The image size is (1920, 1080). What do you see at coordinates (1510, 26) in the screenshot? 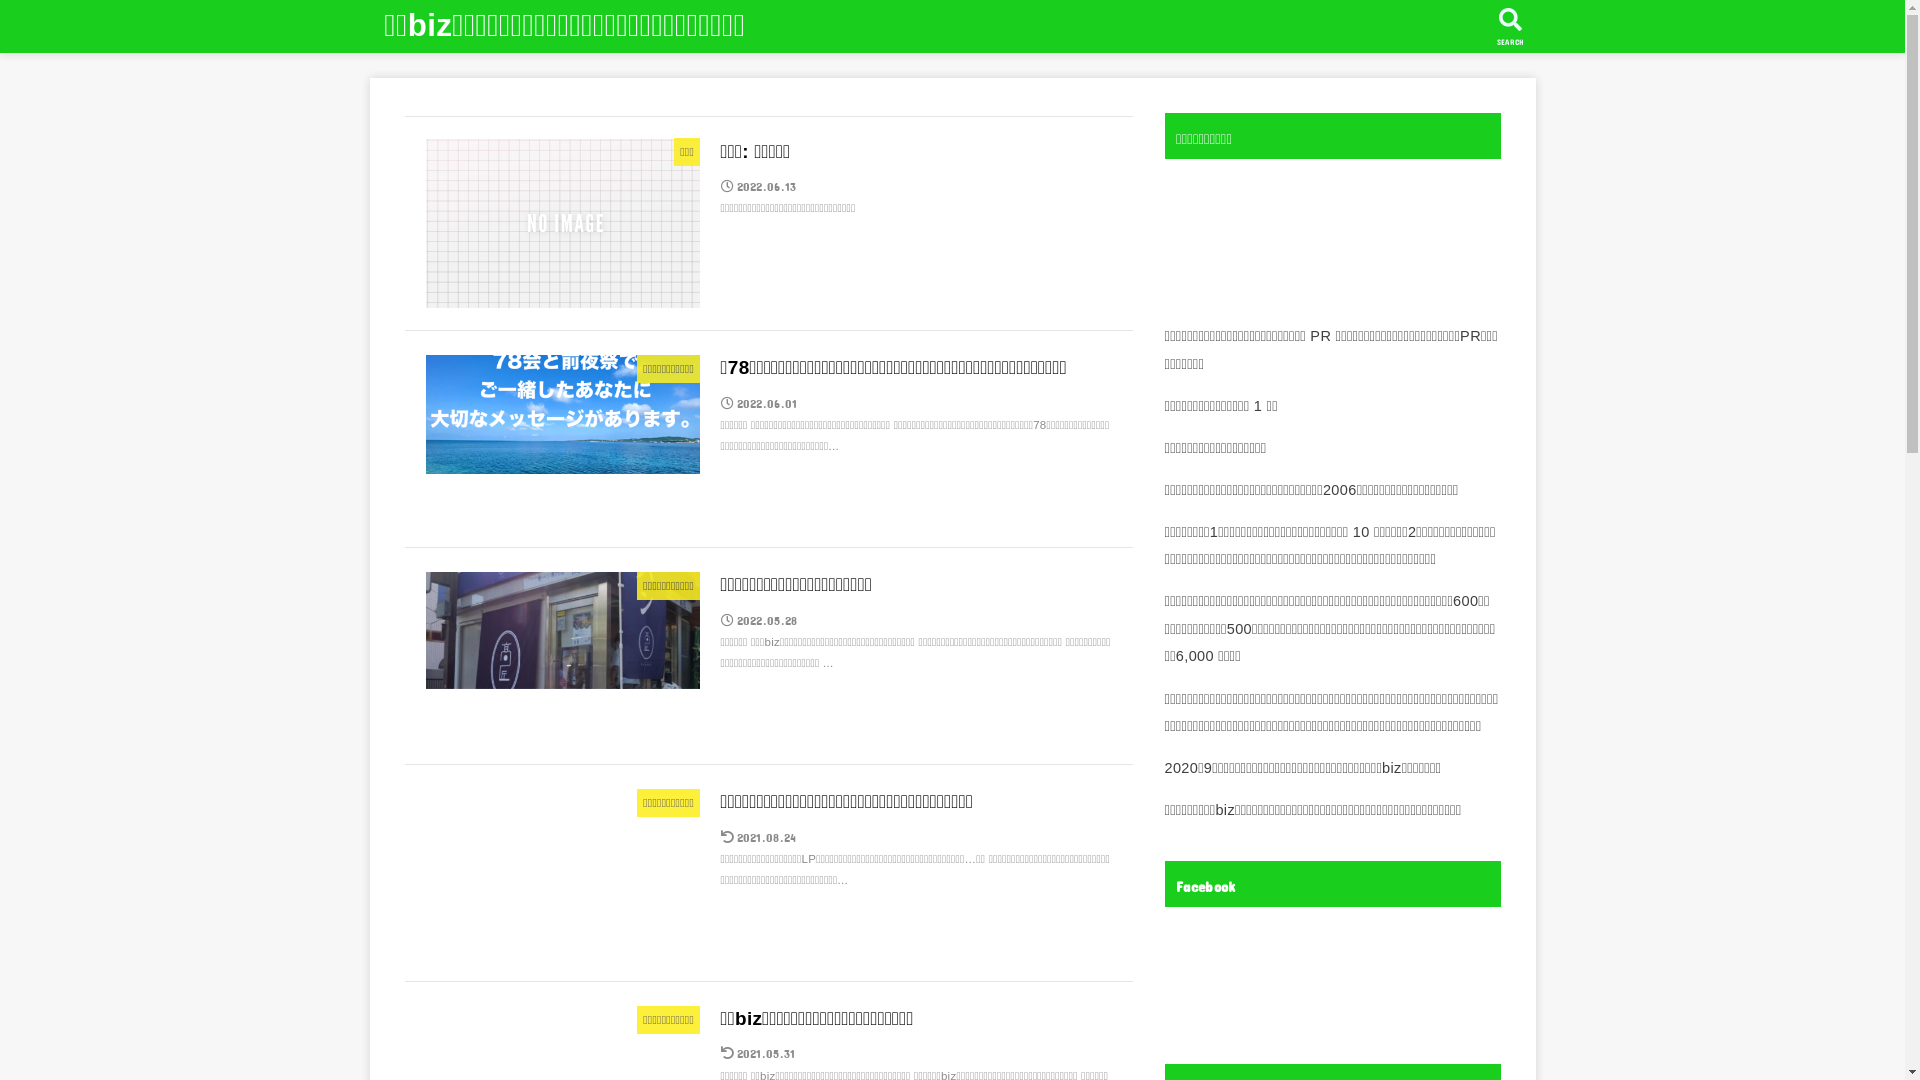
I see `SEARCH` at bounding box center [1510, 26].